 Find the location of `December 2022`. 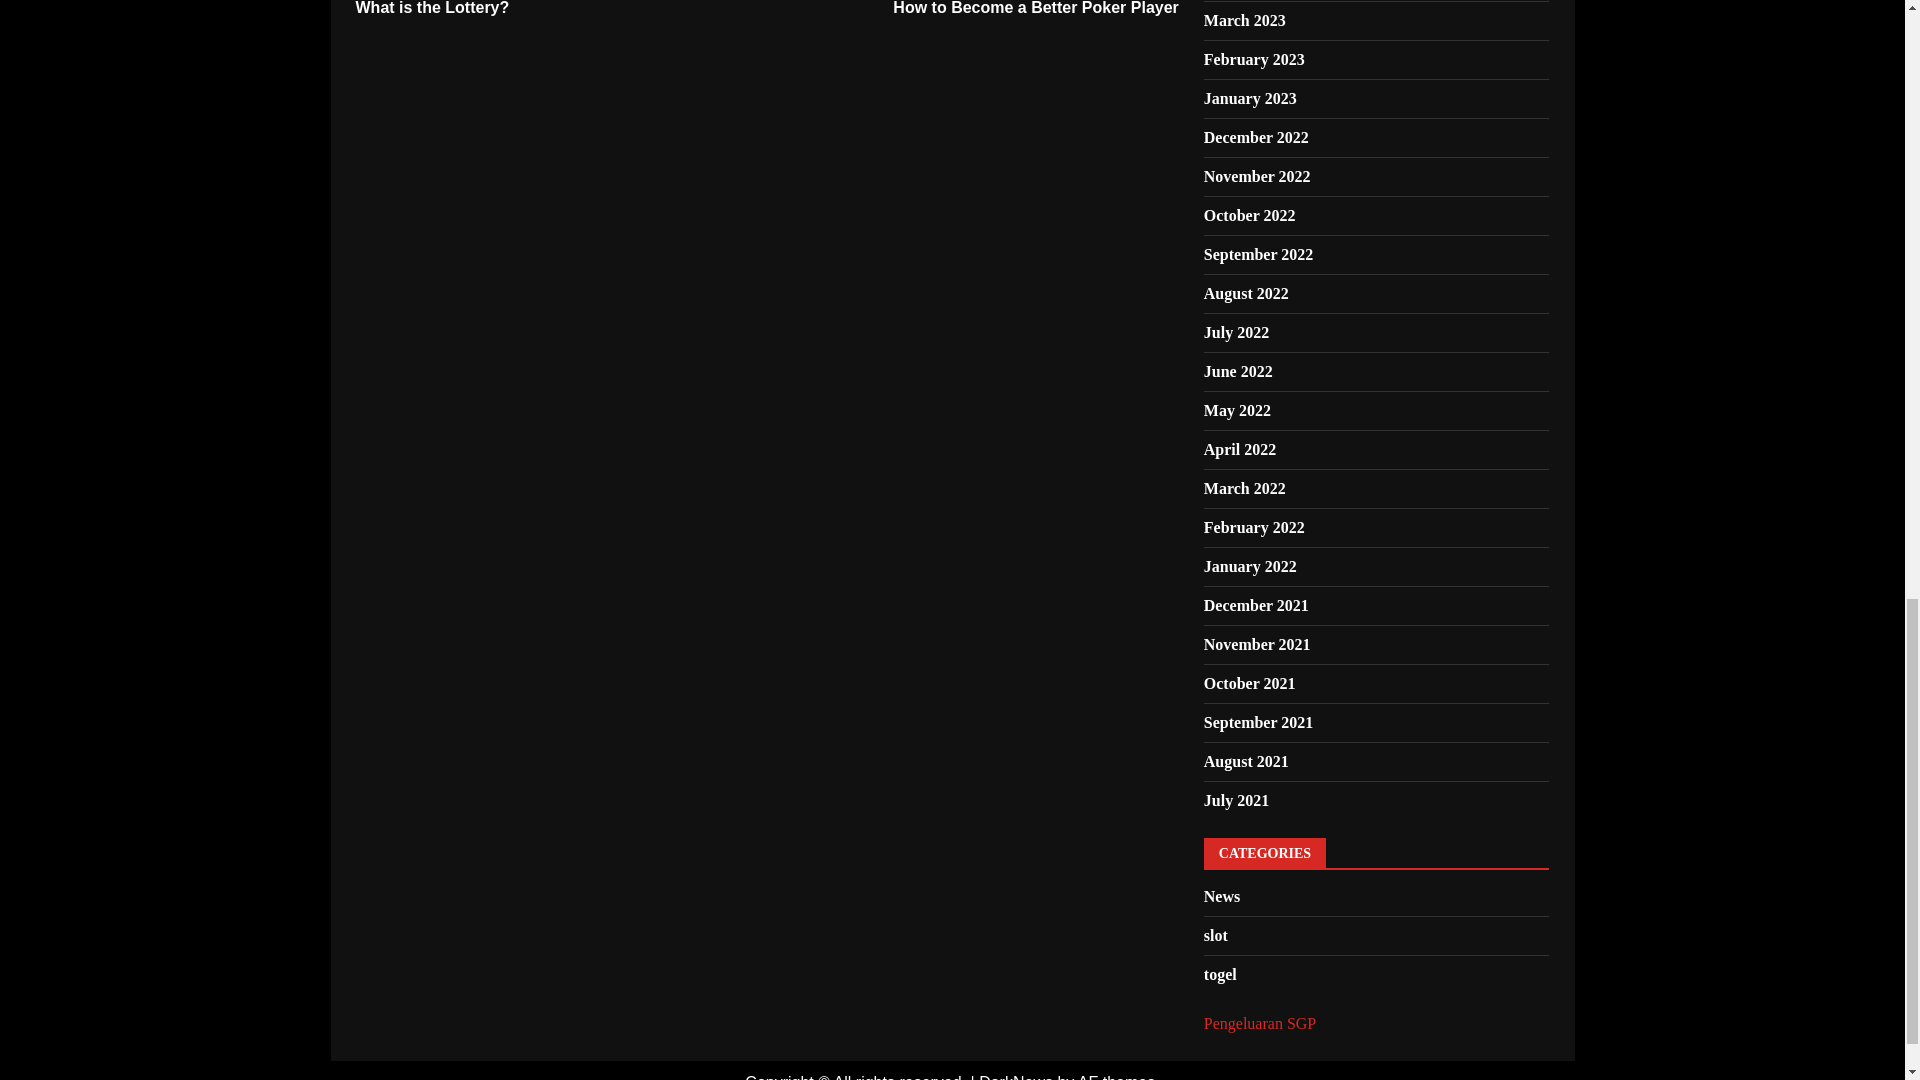

December 2022 is located at coordinates (1256, 136).